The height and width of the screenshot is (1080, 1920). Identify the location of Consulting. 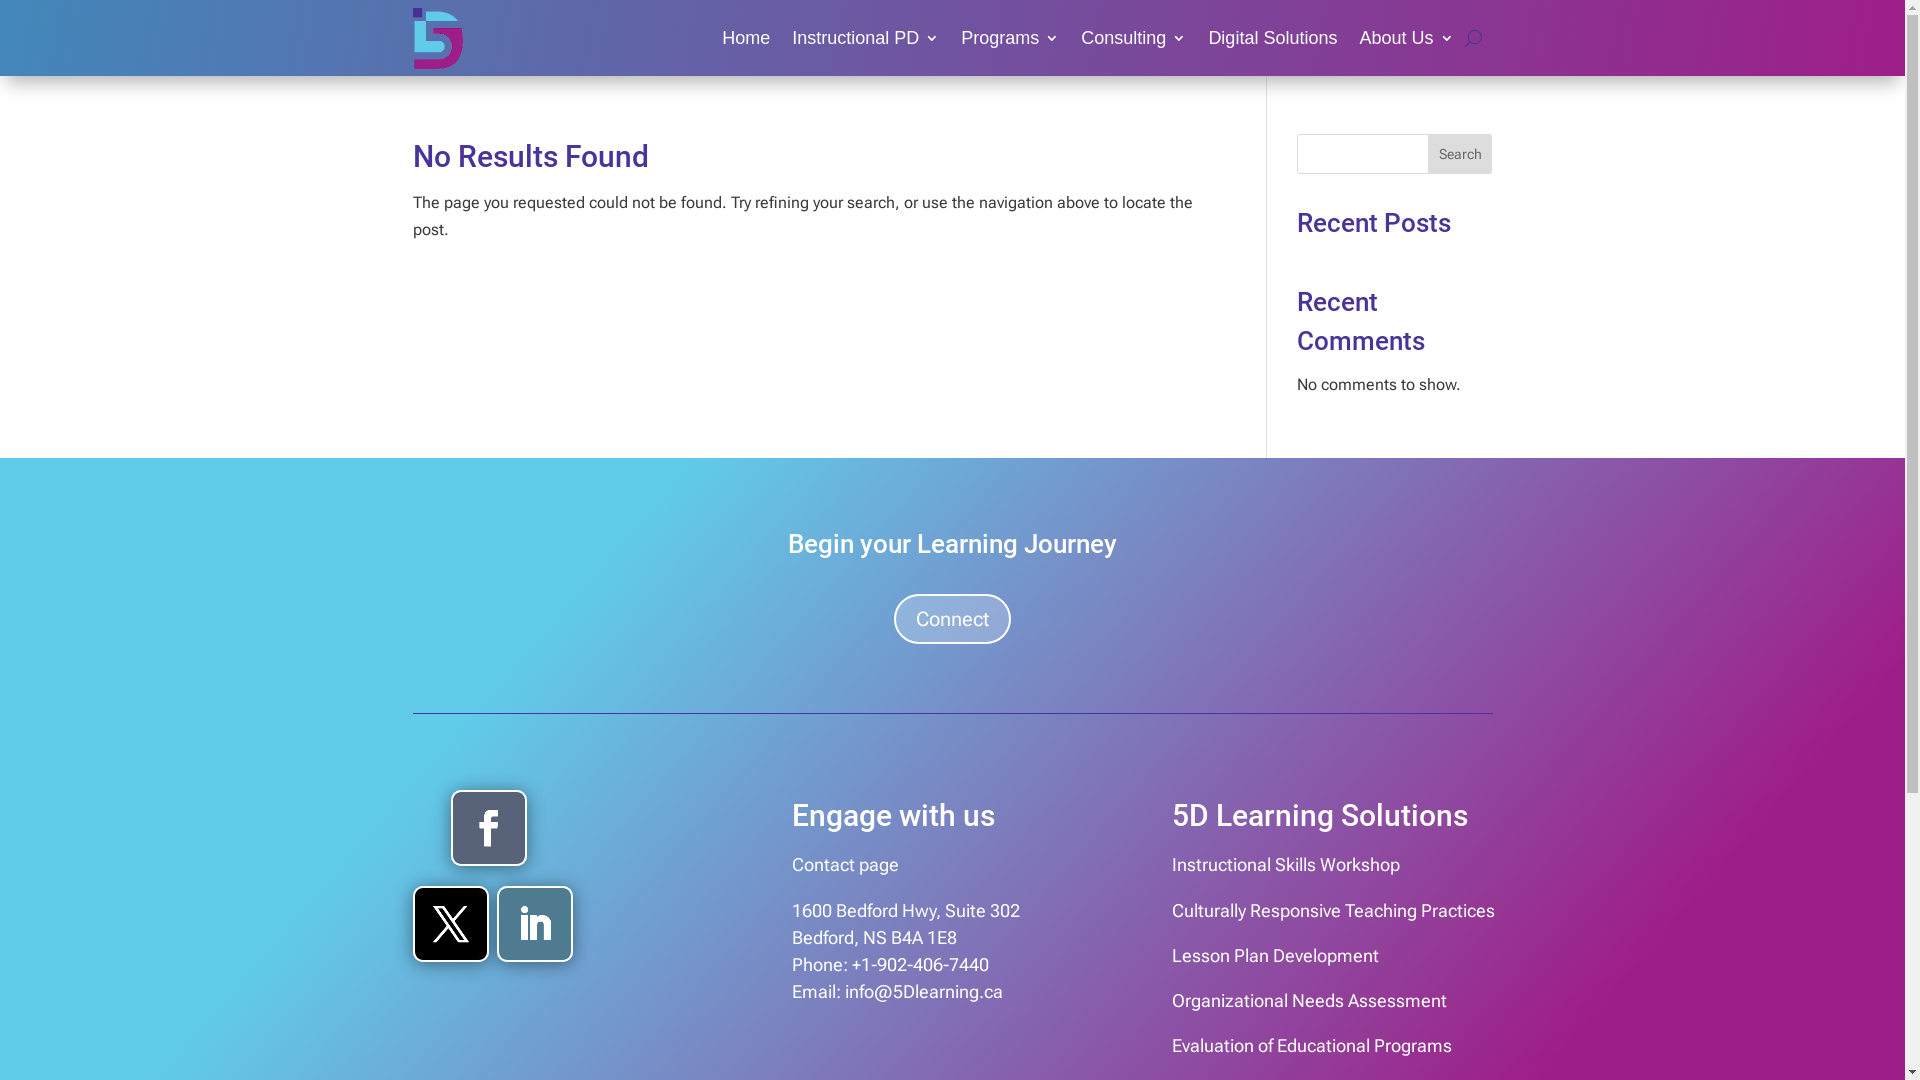
(1134, 38).